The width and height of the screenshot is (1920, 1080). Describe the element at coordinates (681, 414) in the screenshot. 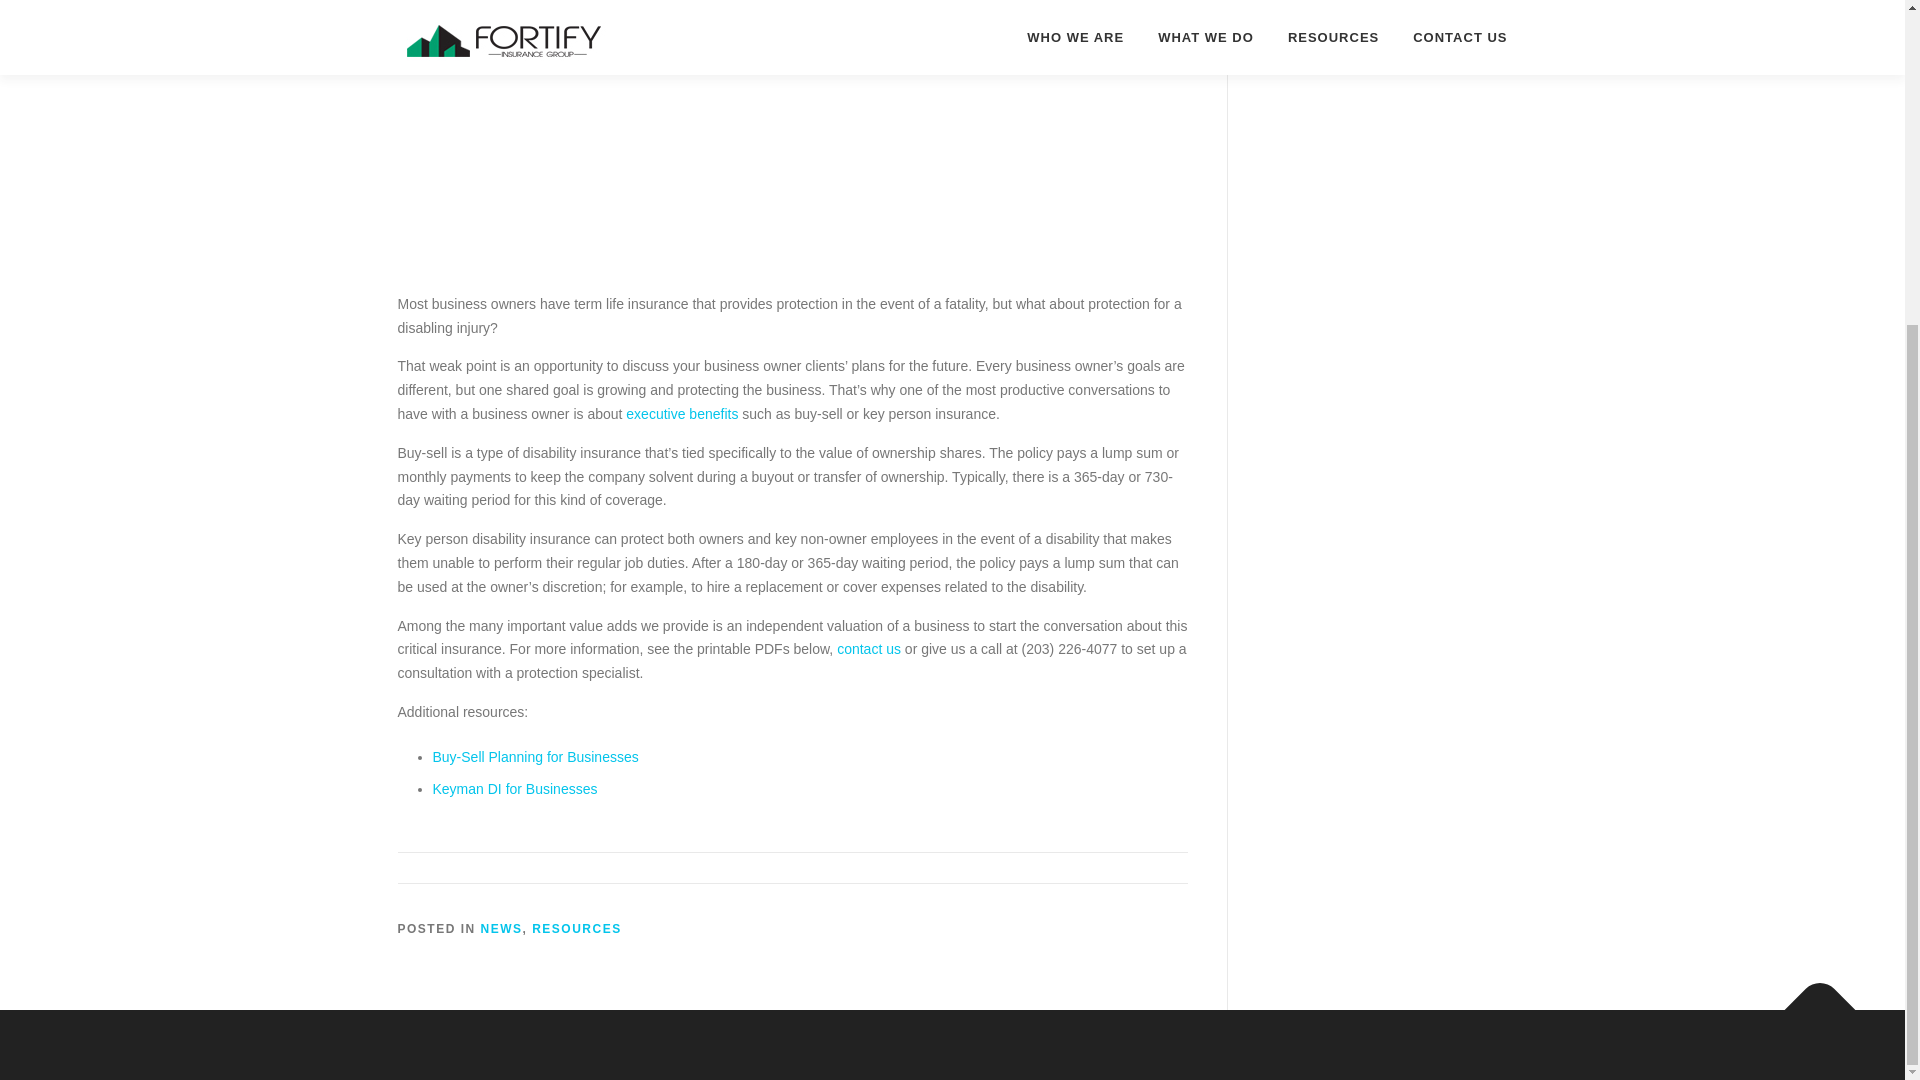

I see `executive benefits` at that location.